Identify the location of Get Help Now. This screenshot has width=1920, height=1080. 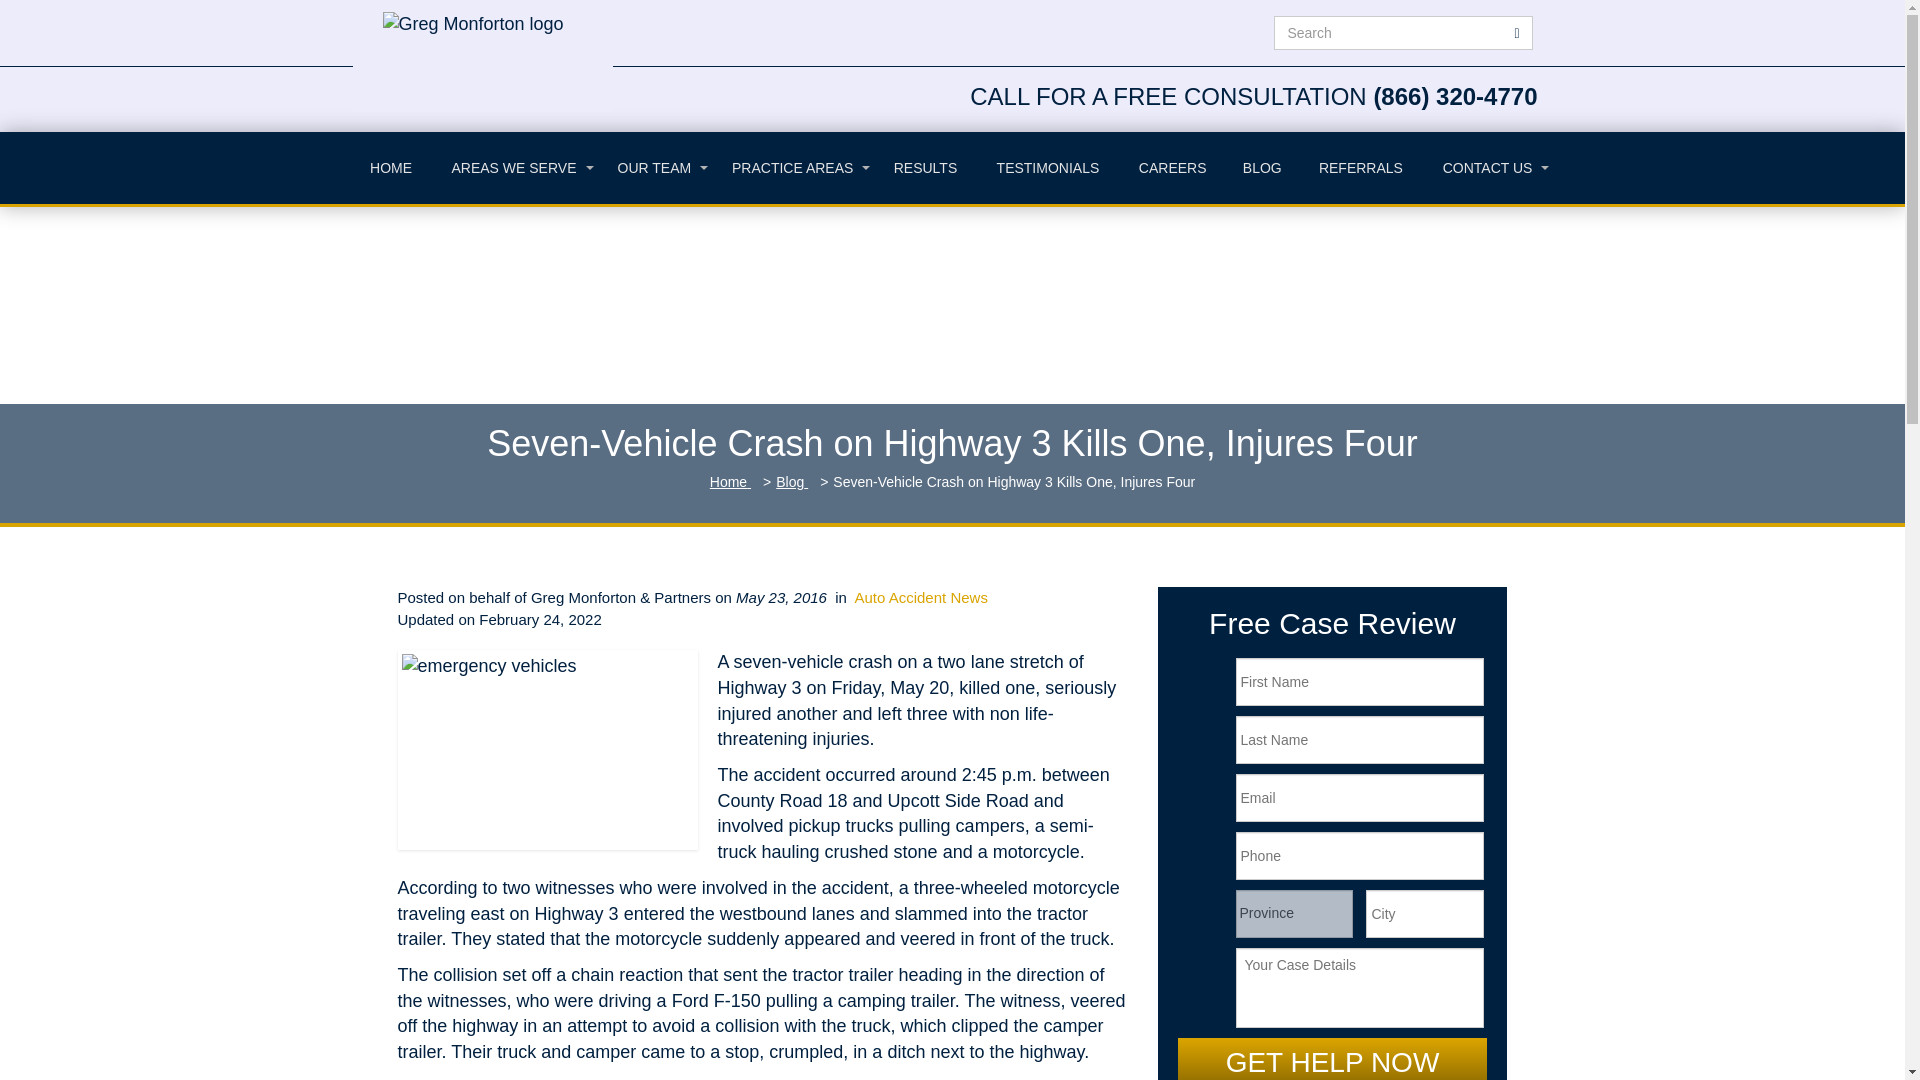
(1333, 1058).